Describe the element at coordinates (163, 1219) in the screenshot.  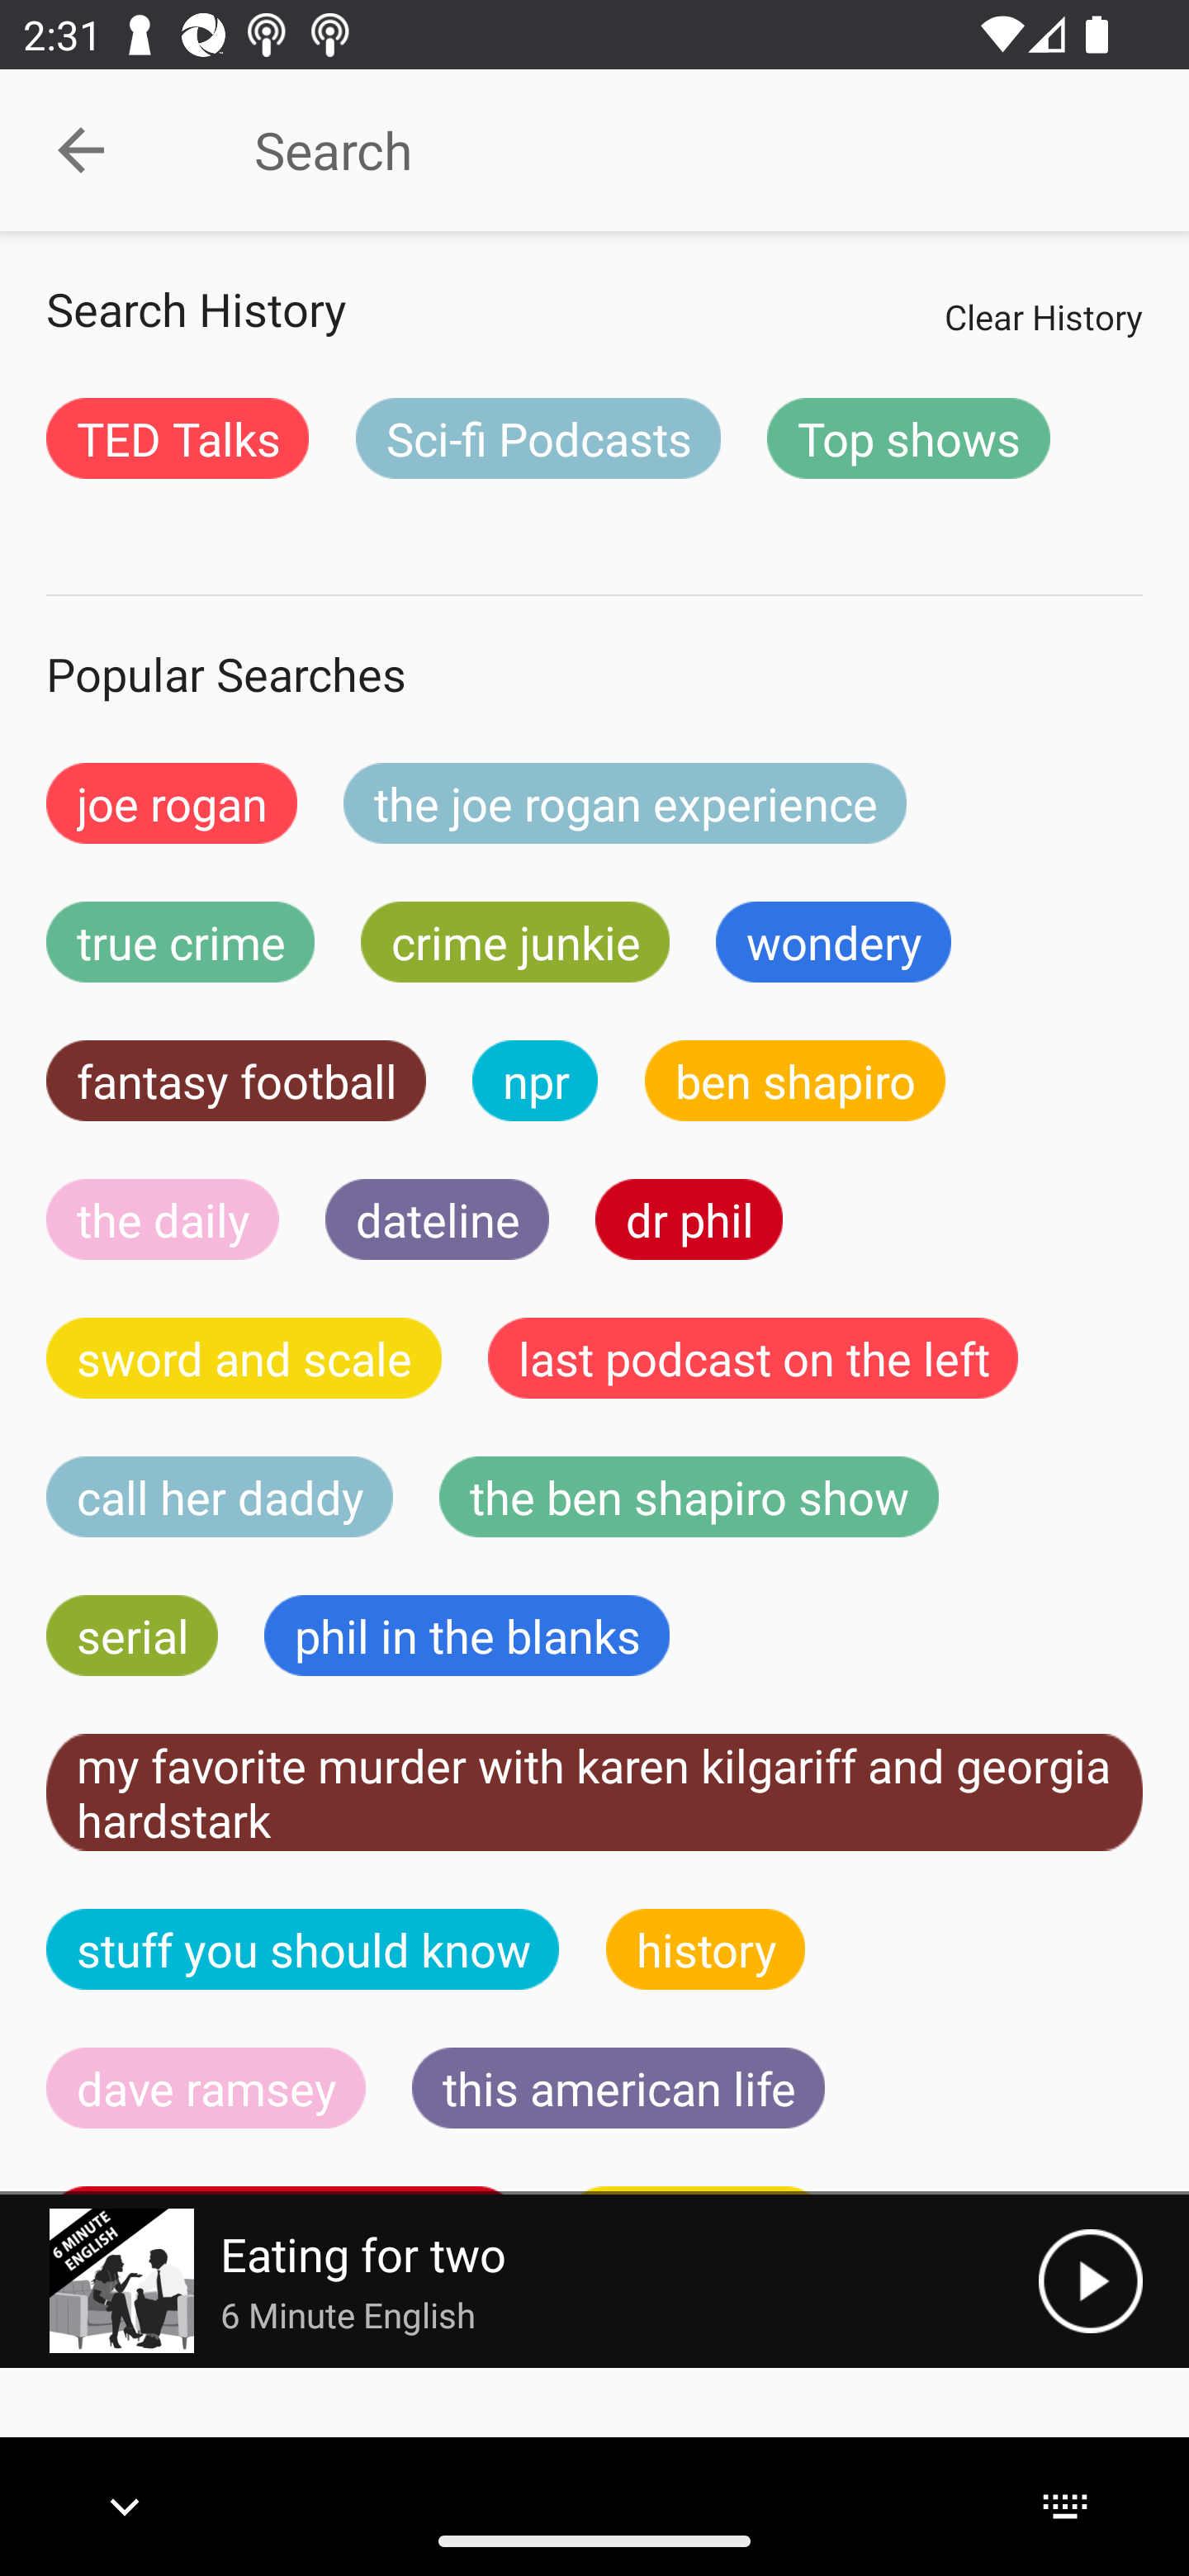
I see `the daily` at that location.